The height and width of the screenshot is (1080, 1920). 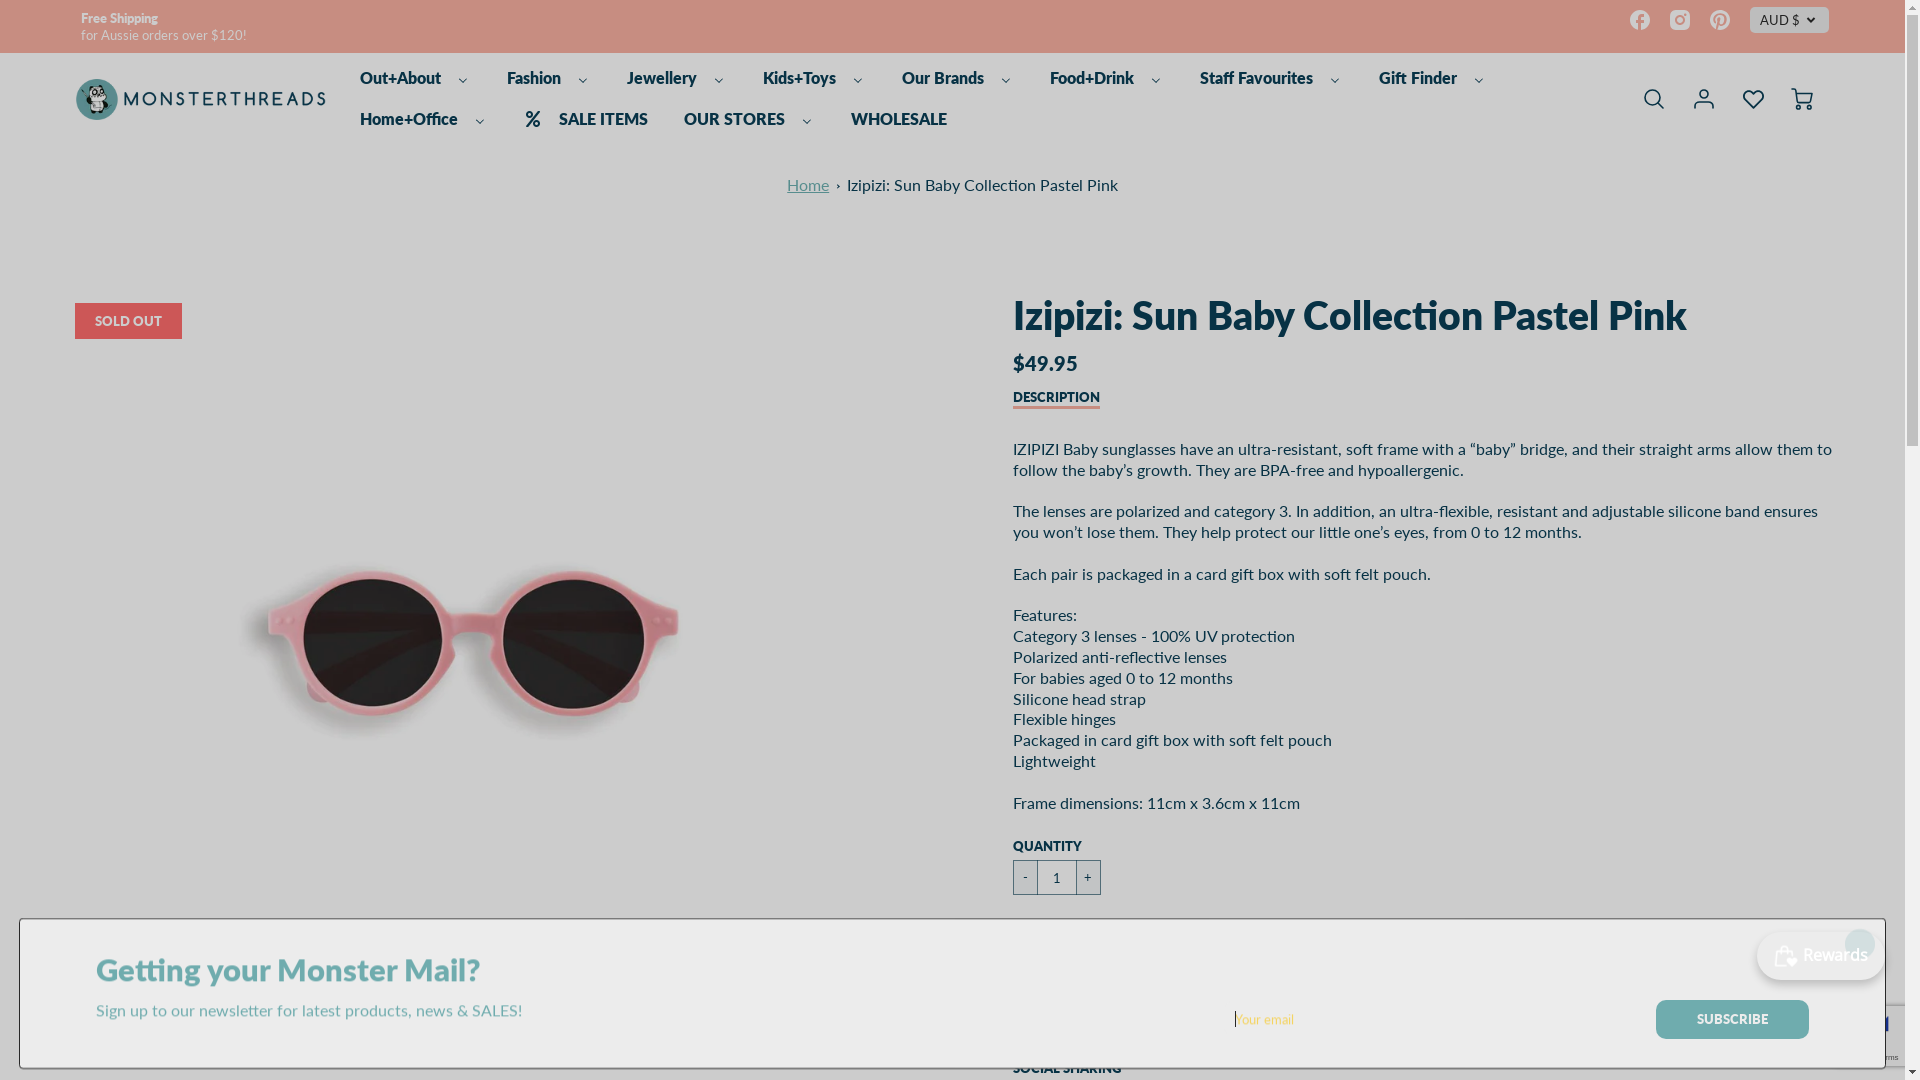 What do you see at coordinates (1804, 99) in the screenshot?
I see `Cart` at bounding box center [1804, 99].